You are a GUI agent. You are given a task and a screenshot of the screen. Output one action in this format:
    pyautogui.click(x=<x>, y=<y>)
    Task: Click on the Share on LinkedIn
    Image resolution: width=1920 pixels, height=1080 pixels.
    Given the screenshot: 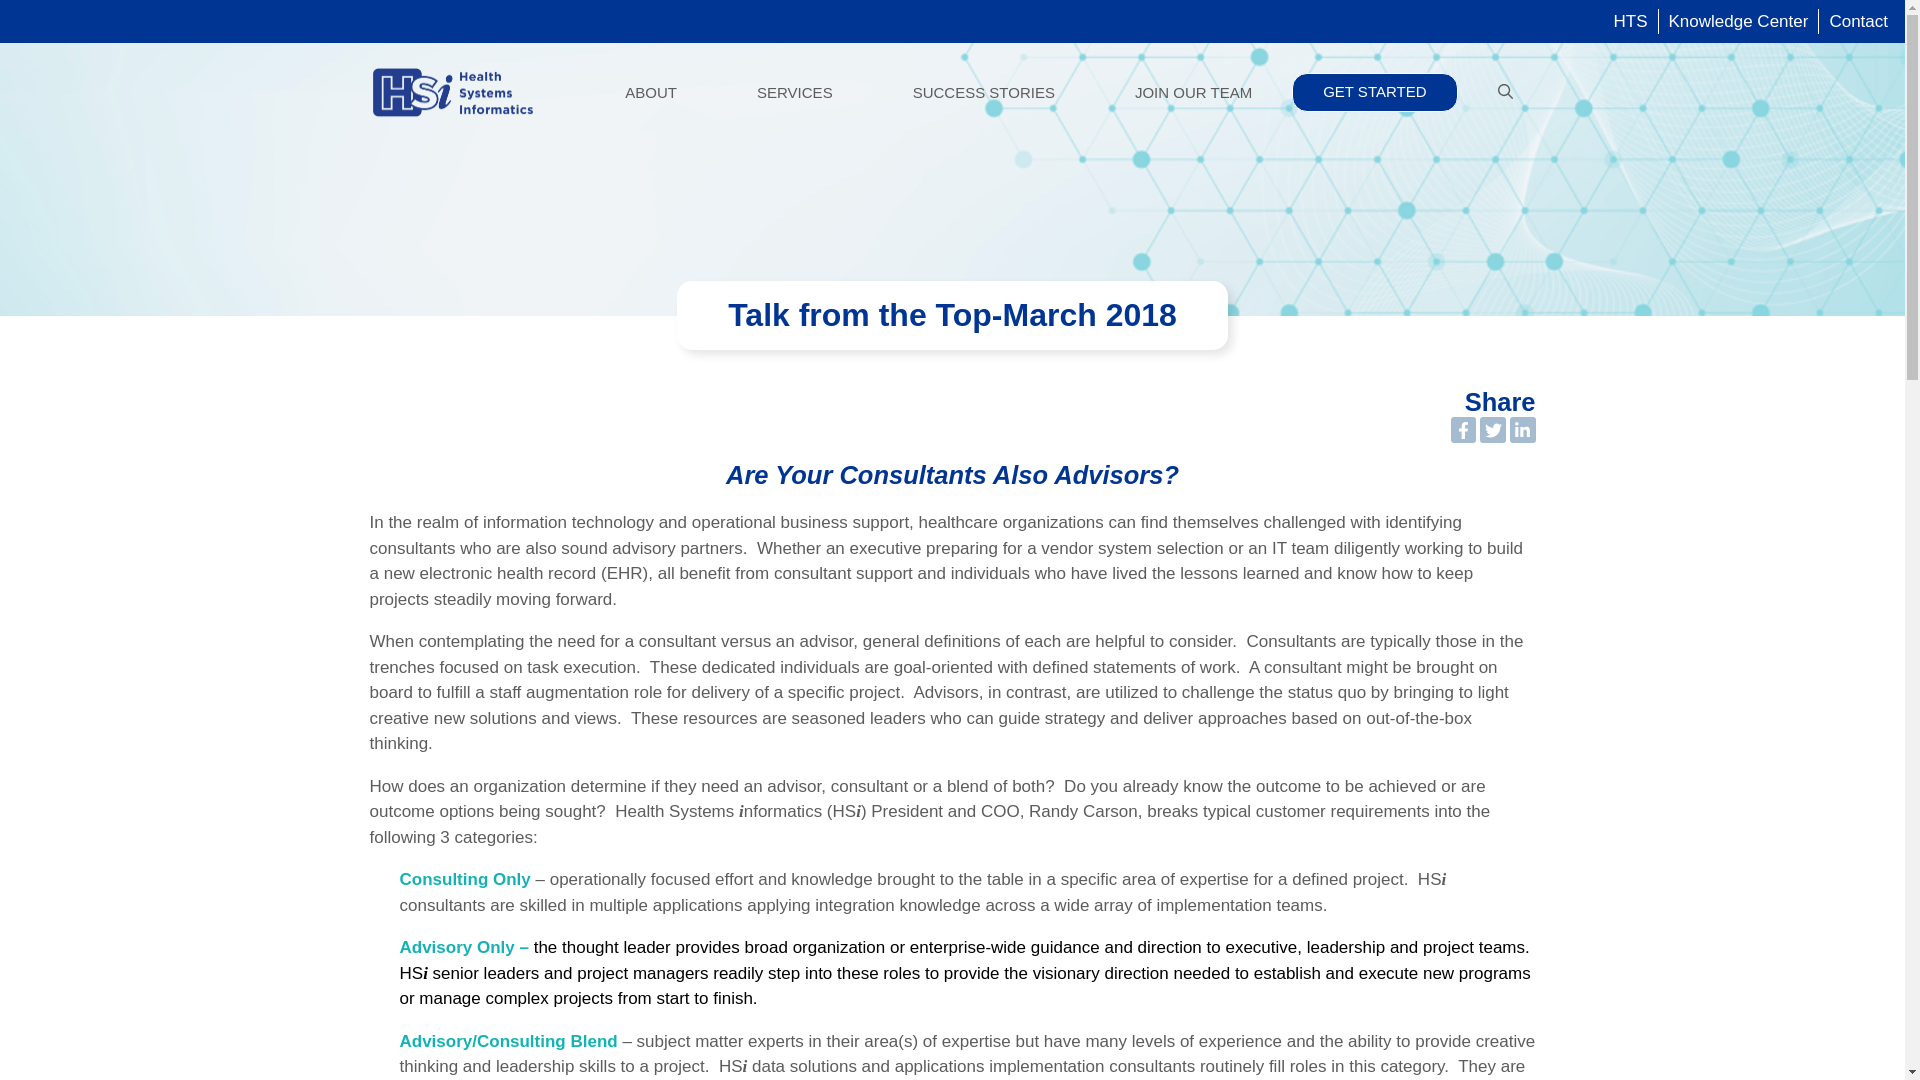 What is the action you would take?
    pyautogui.click(x=1522, y=429)
    